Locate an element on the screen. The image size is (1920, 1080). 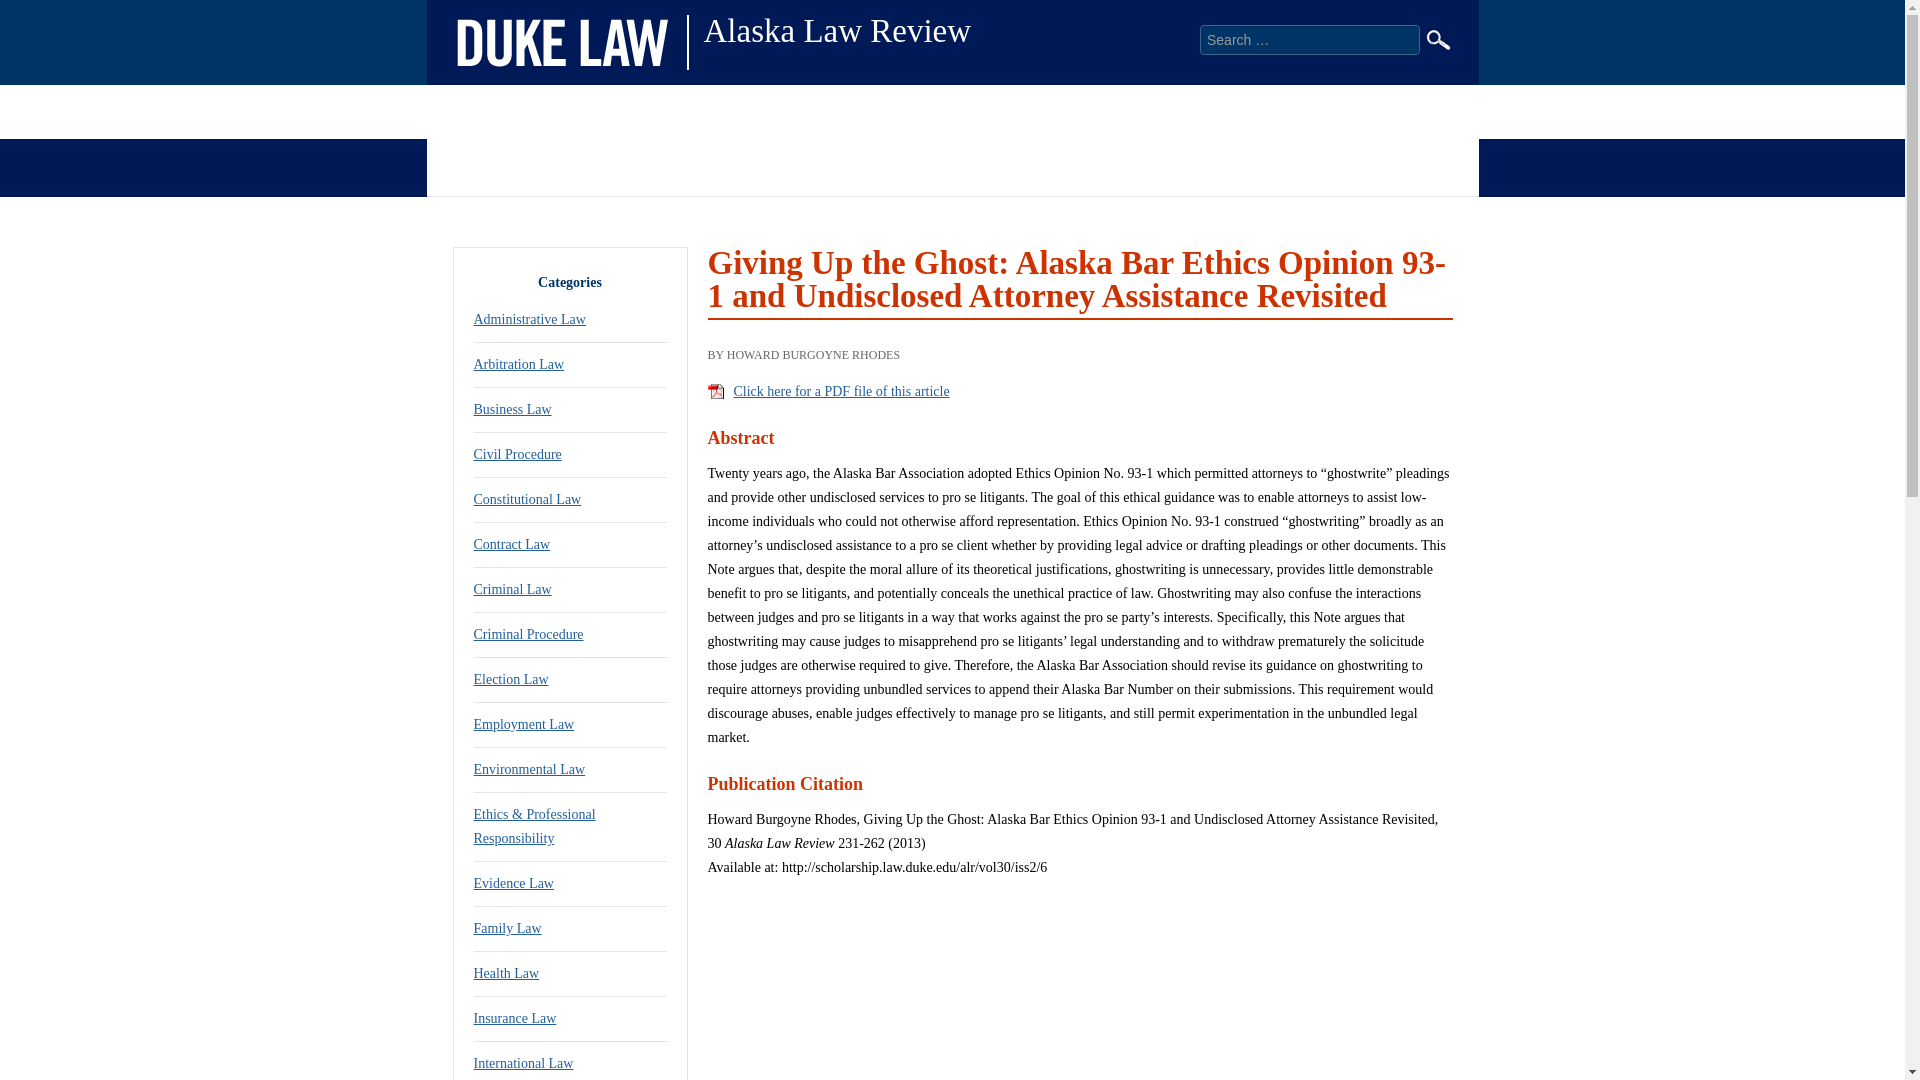
Election Law is located at coordinates (512, 678).